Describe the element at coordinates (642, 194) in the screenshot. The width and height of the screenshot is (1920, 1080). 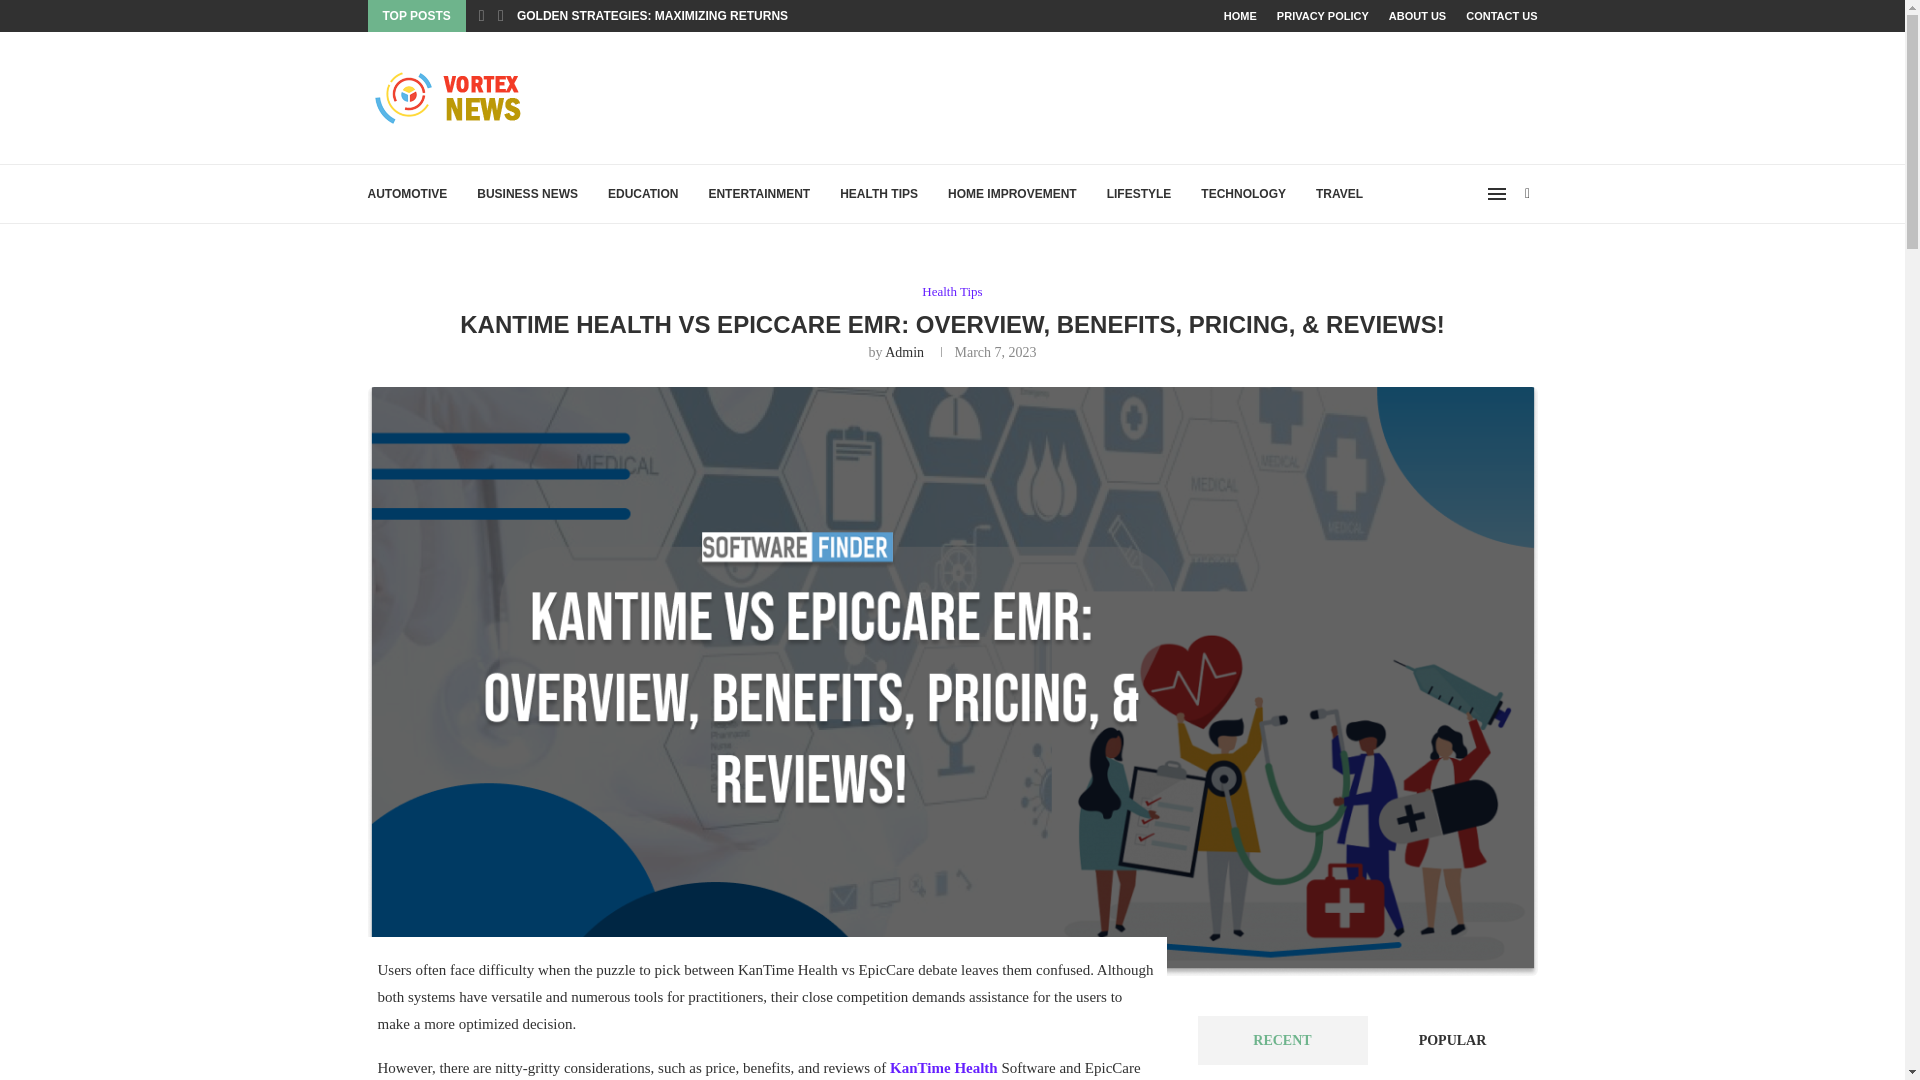
I see `EDUCATION` at that location.